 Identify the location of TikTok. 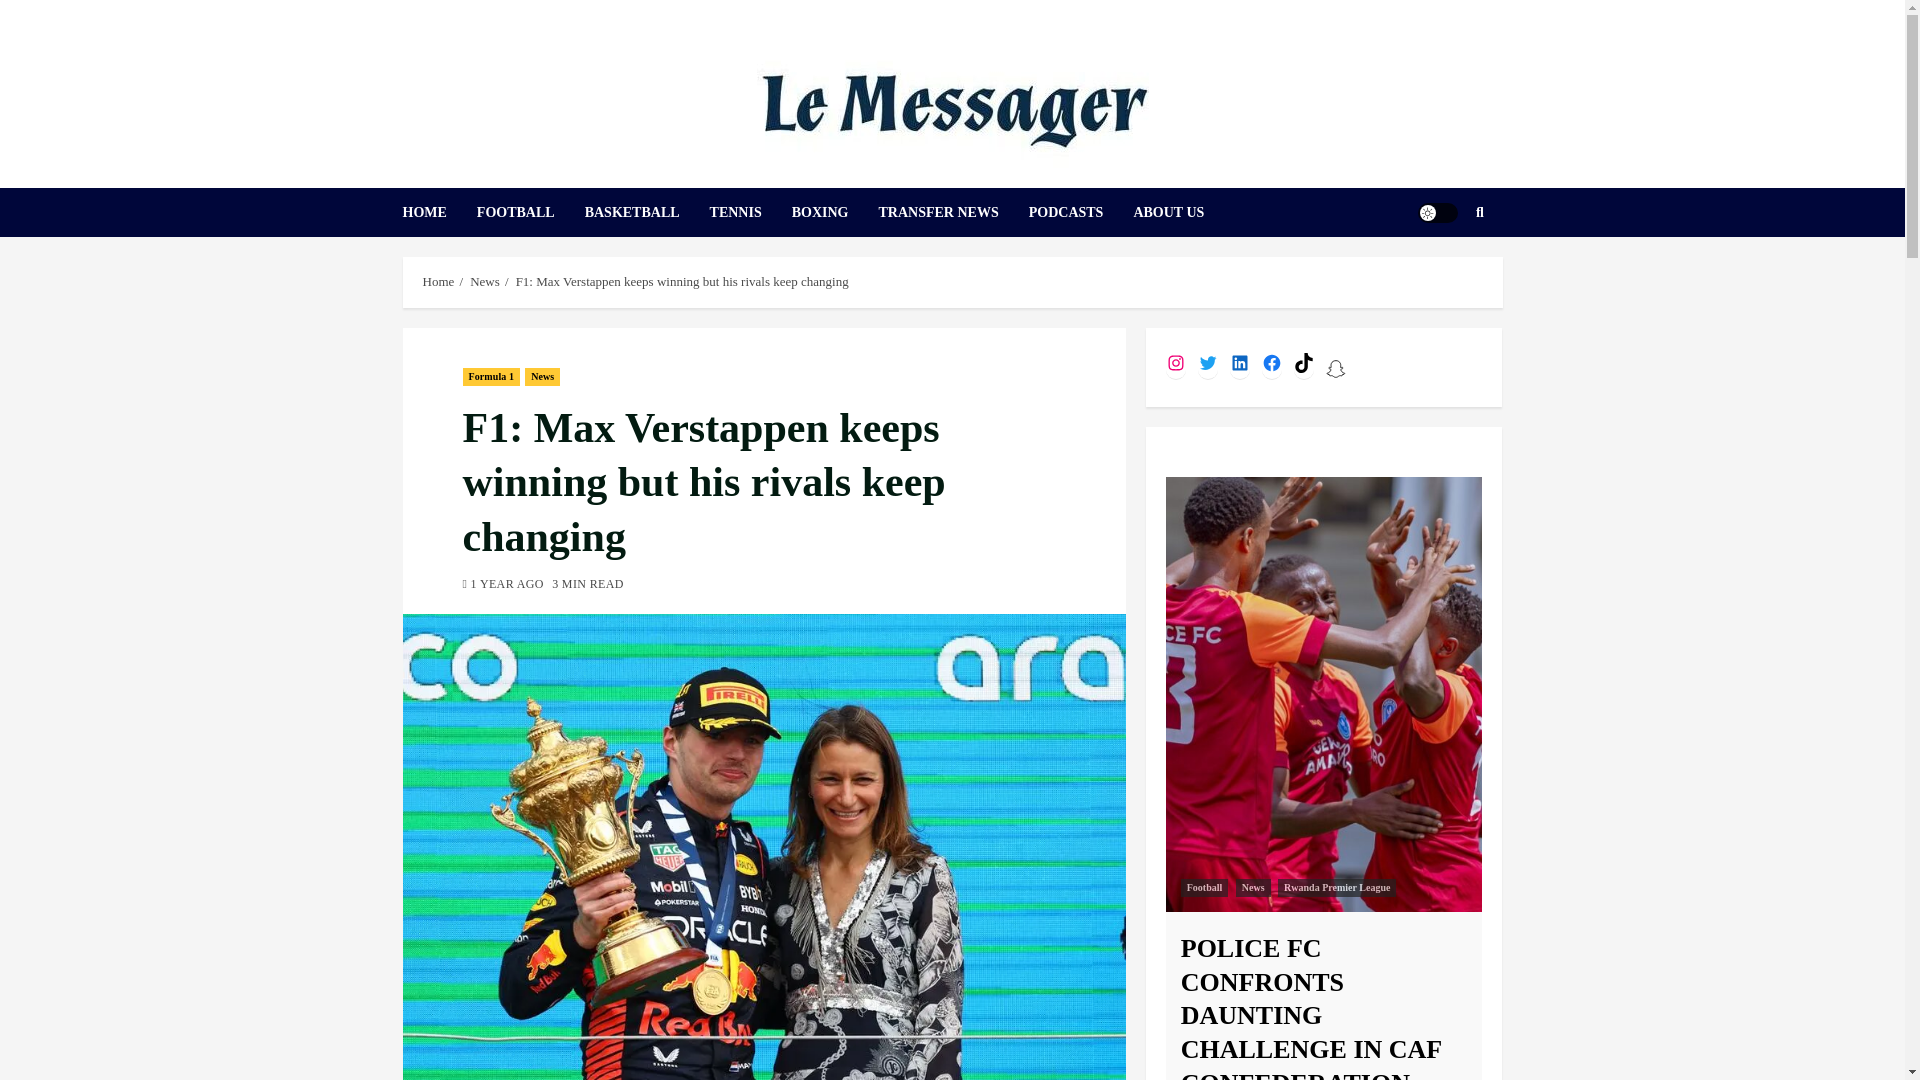
(1304, 363).